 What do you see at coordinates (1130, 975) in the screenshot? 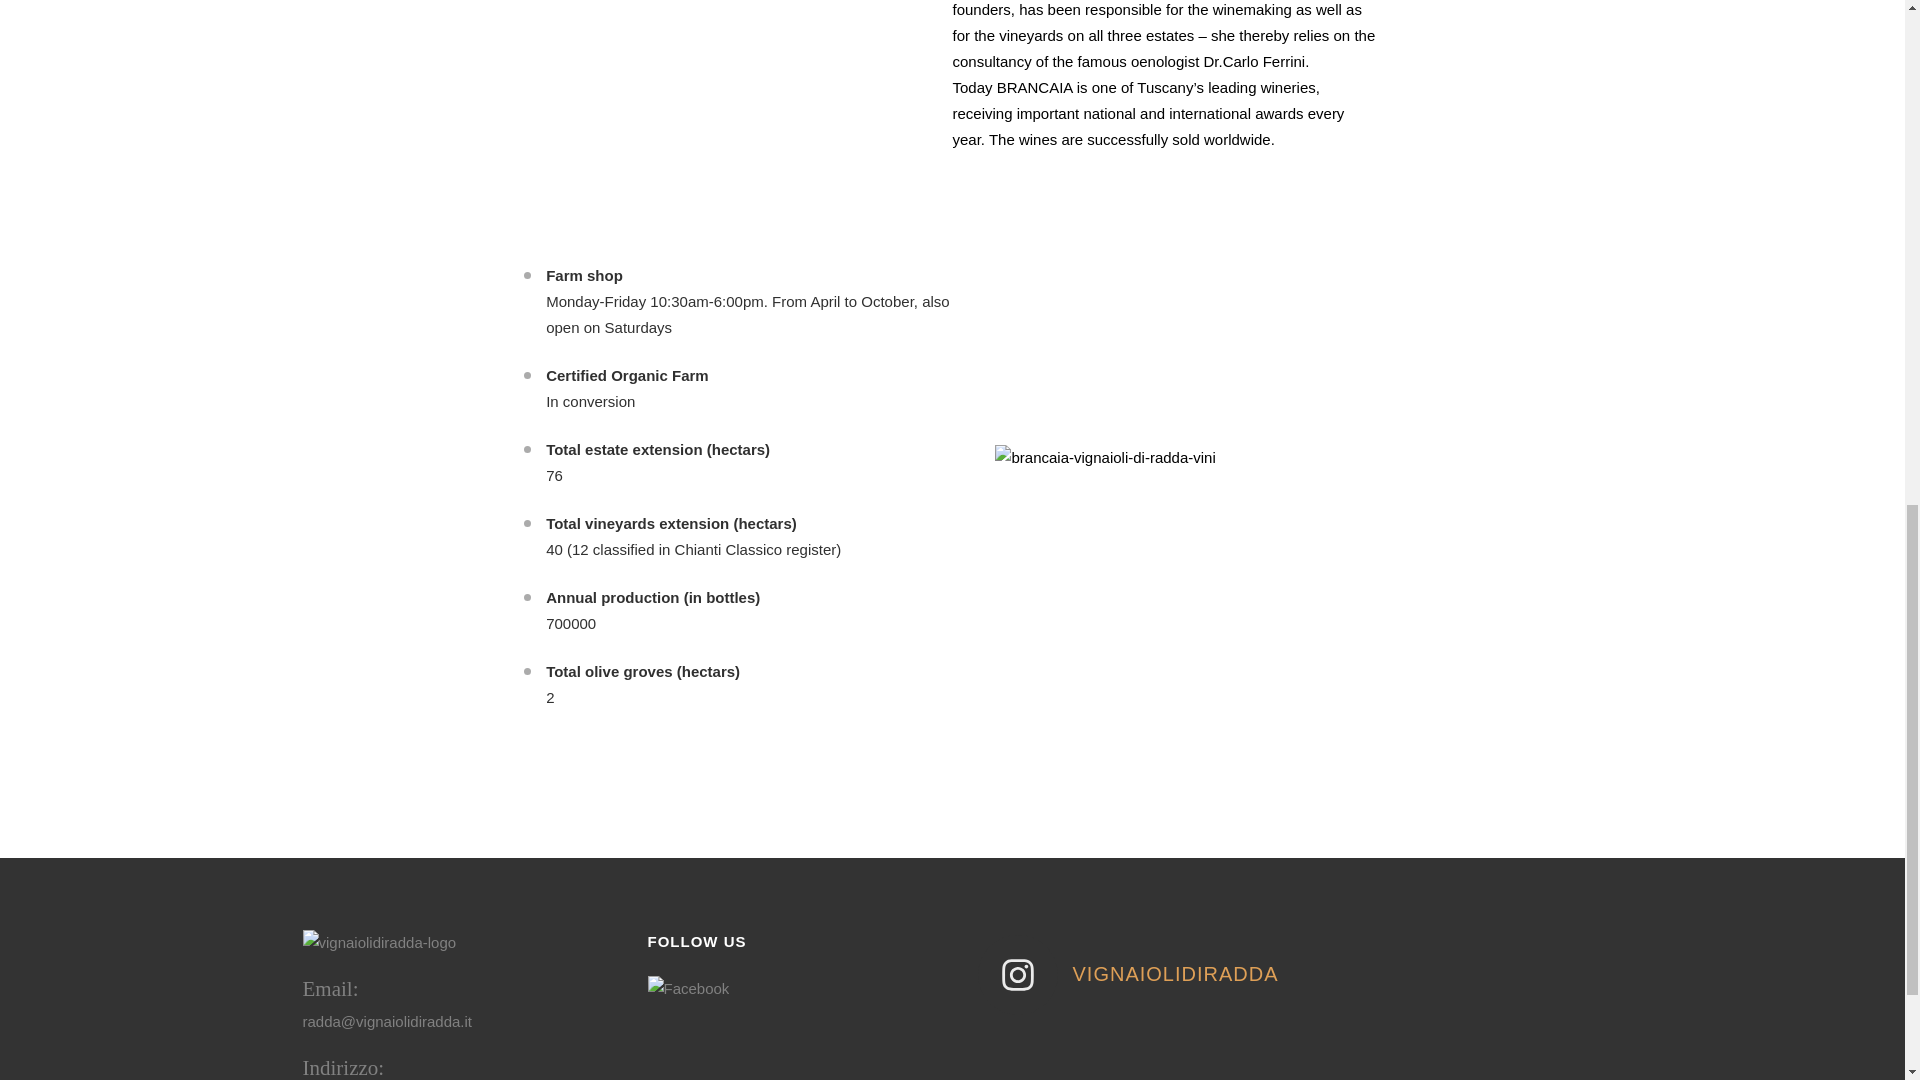
I see `VIGNAIOLIDIRADDA` at bounding box center [1130, 975].